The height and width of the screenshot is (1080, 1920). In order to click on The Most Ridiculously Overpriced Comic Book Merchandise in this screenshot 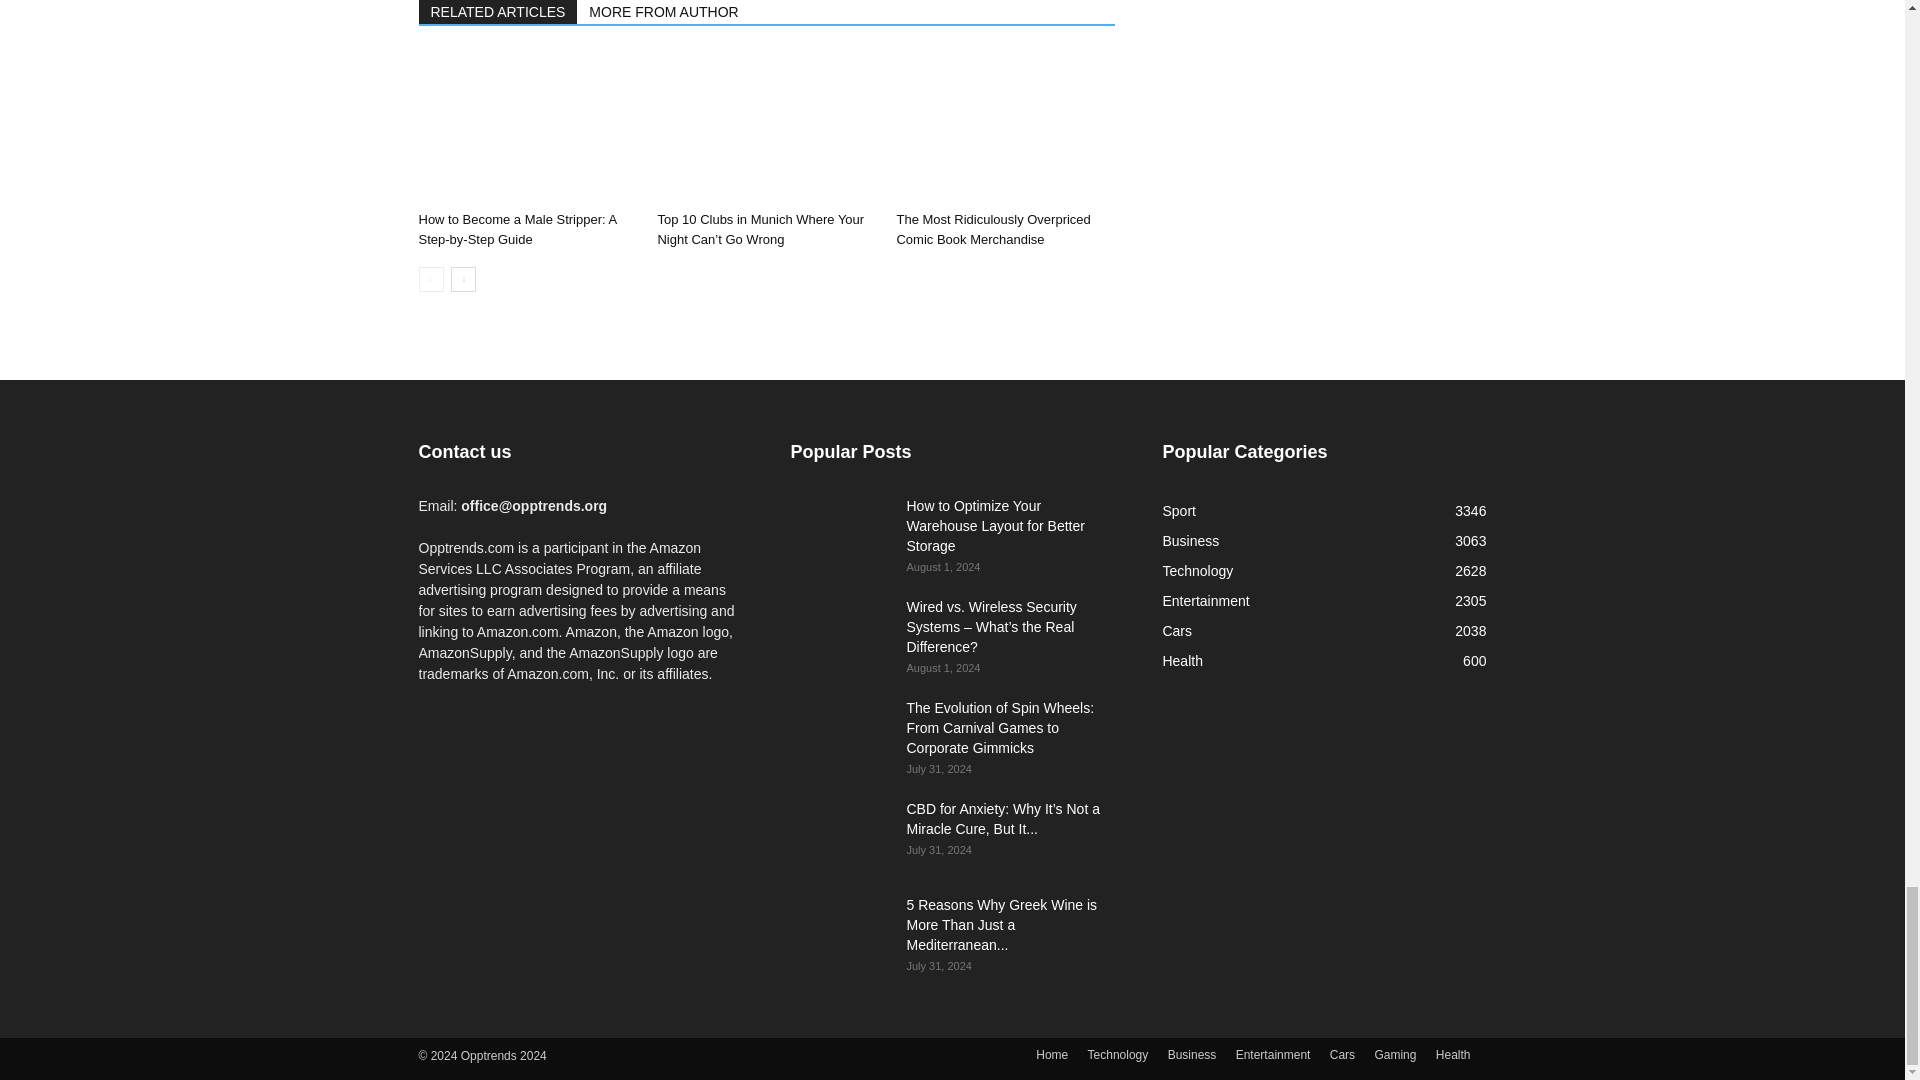, I will do `click(1004, 128)`.